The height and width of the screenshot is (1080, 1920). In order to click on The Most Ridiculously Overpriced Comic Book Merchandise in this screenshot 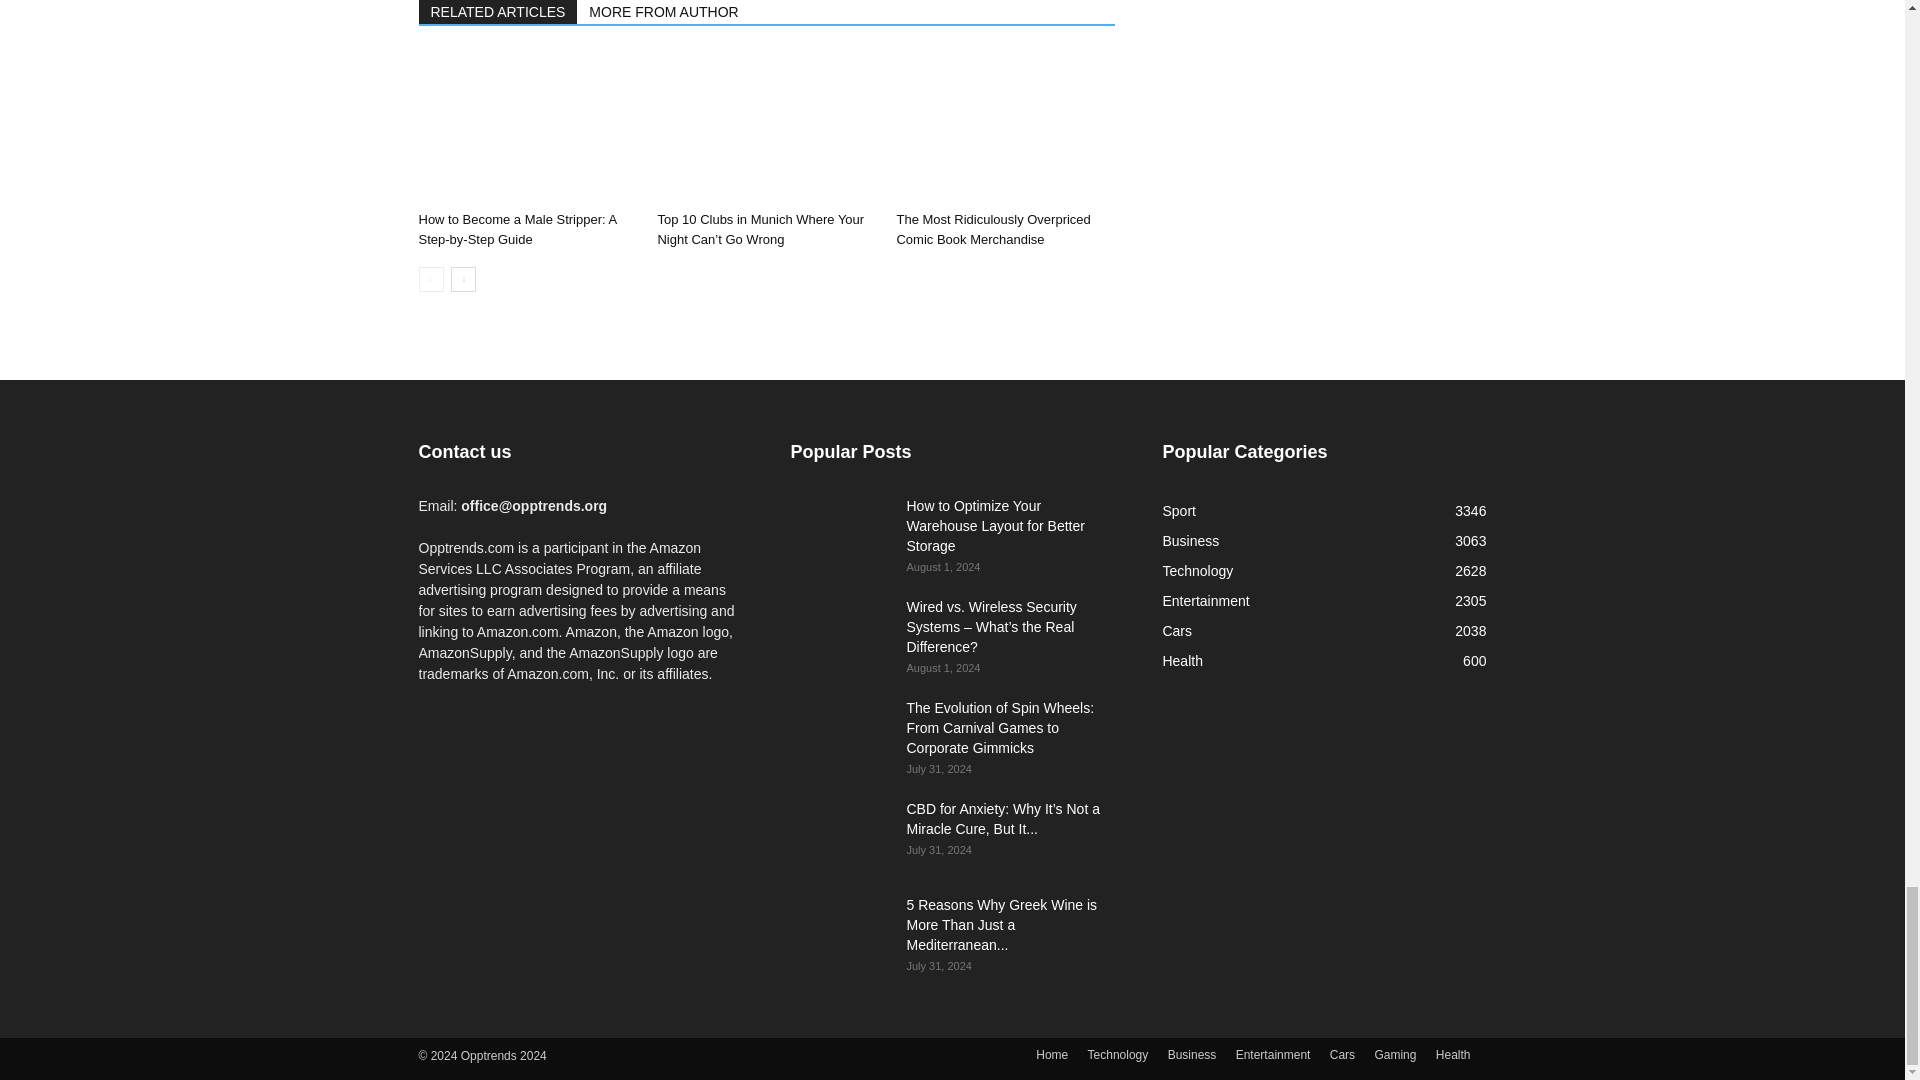, I will do `click(1004, 128)`.